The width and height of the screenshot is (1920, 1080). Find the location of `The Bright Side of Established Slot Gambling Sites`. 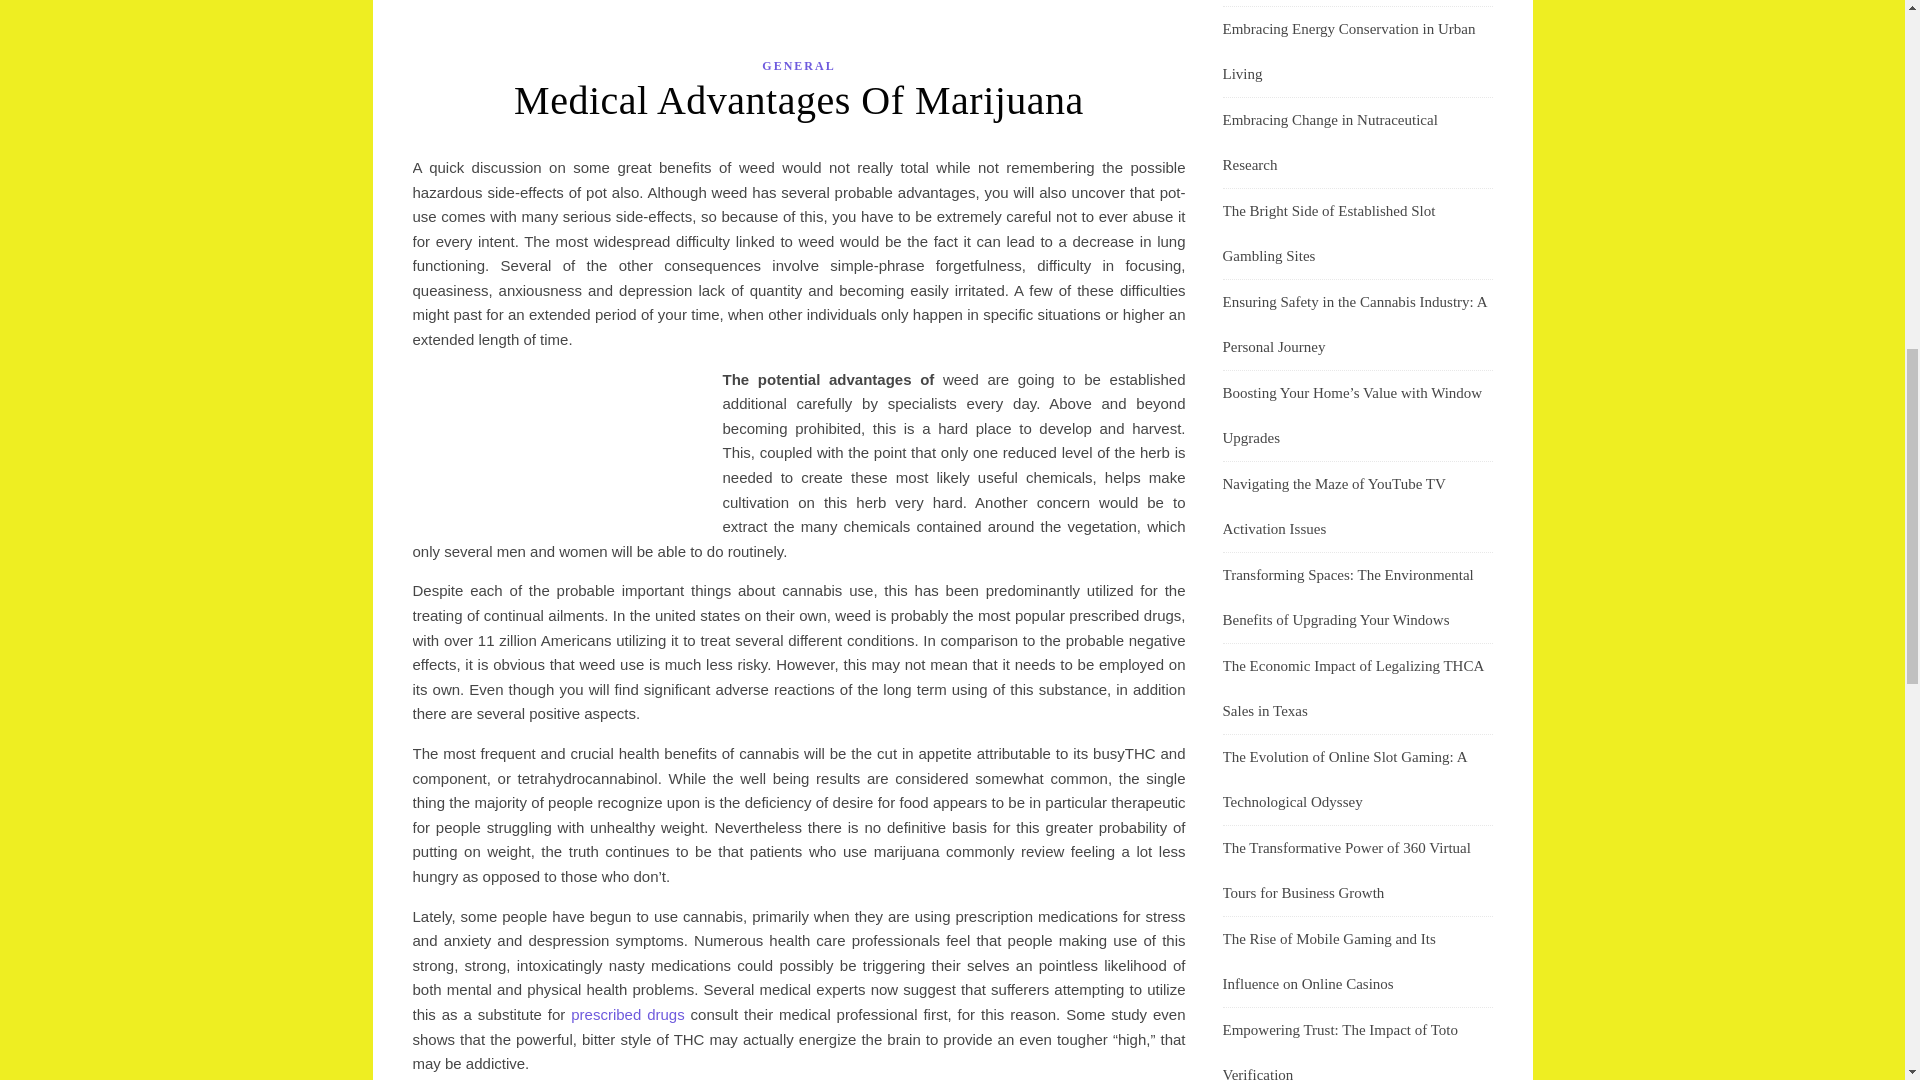

The Bright Side of Established Slot Gambling Sites is located at coordinates (1328, 233).